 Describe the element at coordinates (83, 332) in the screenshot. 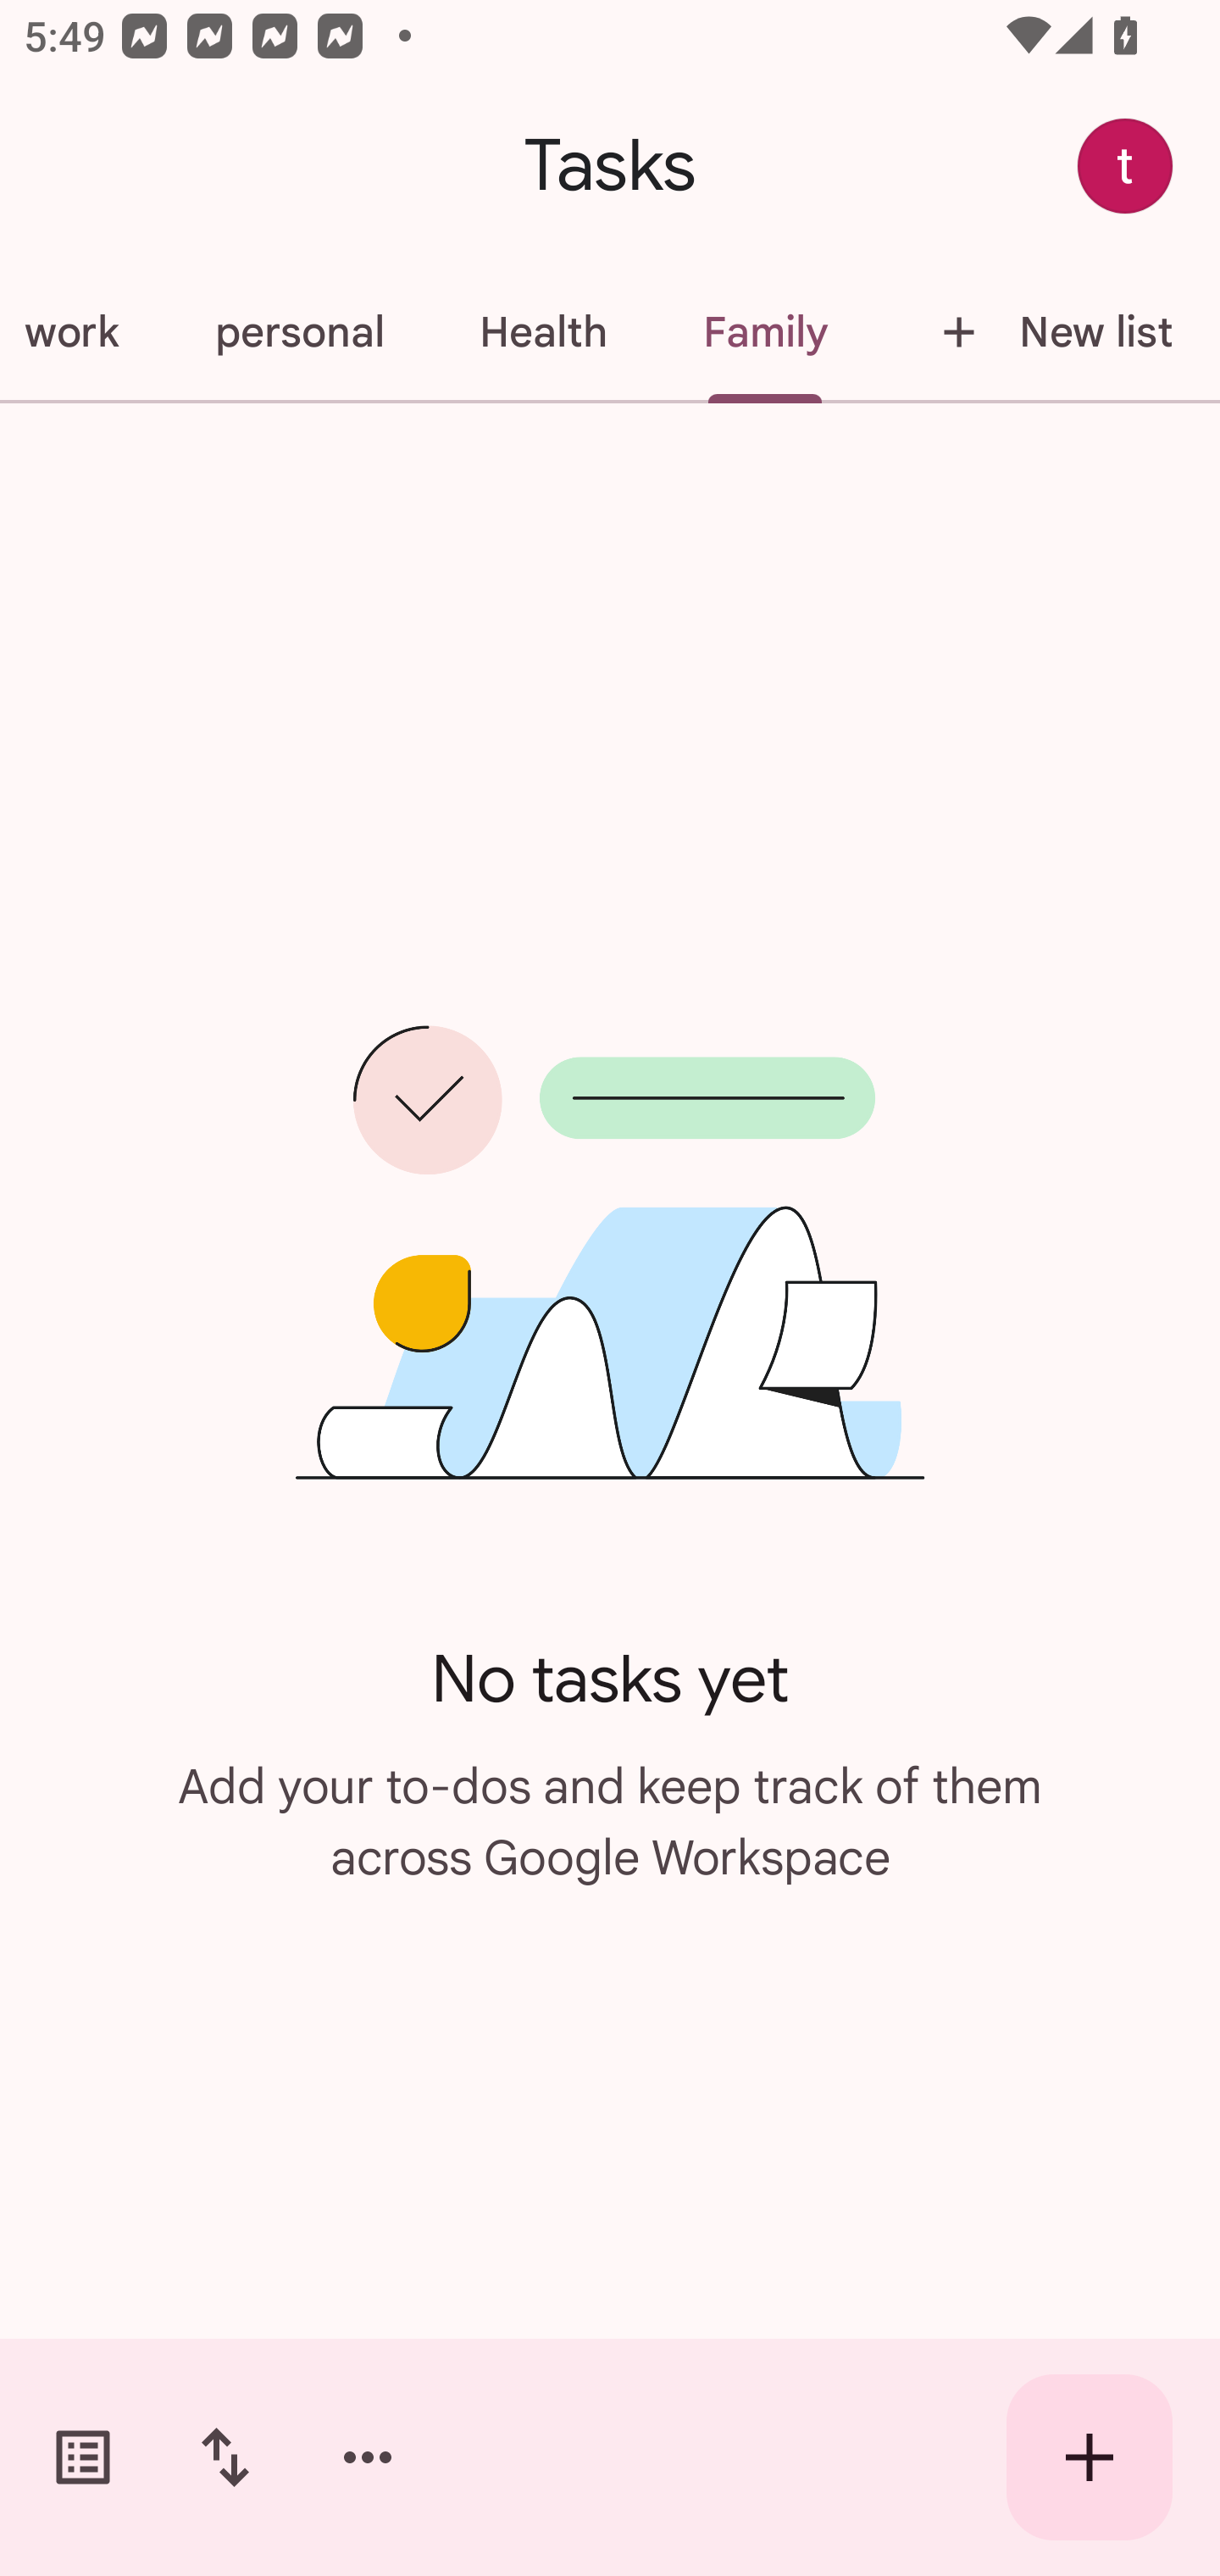

I see `work` at that location.